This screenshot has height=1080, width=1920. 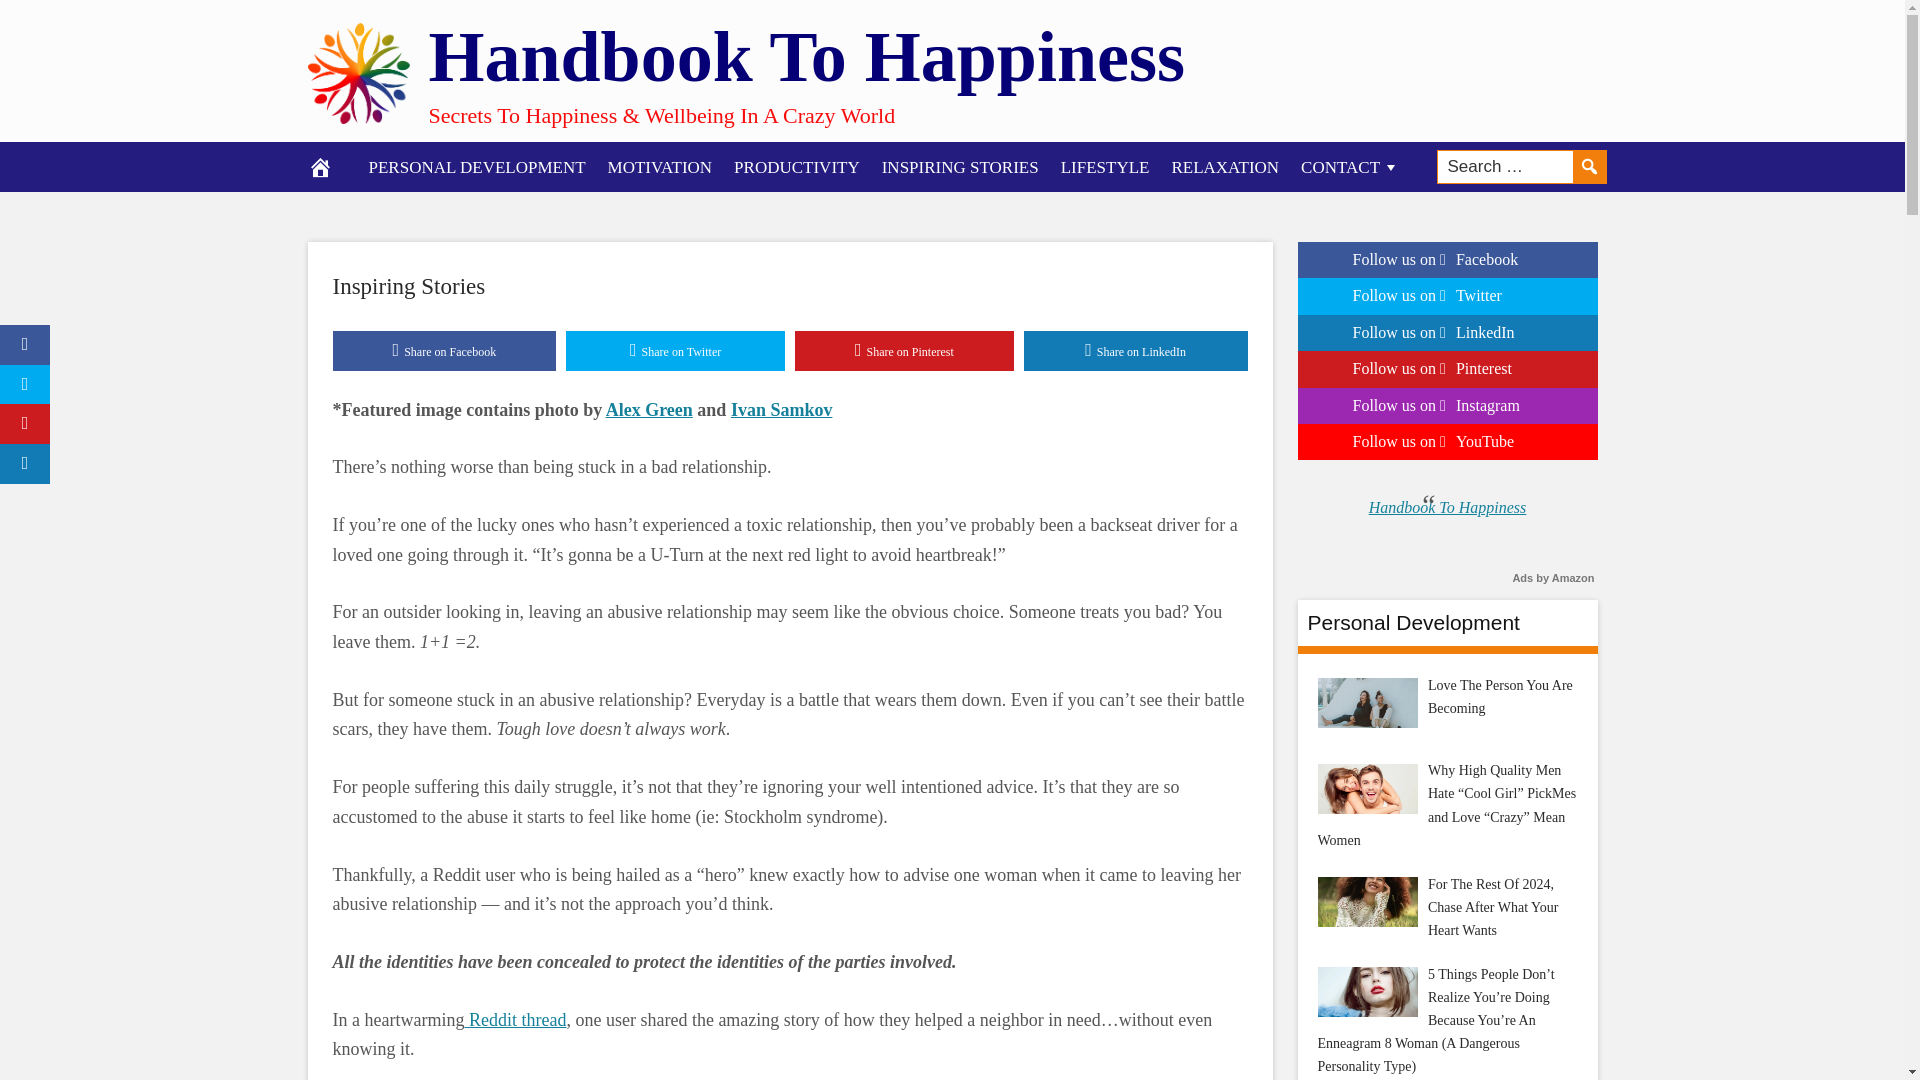 I want to click on PRODUCTIVITY, so click(x=797, y=166).